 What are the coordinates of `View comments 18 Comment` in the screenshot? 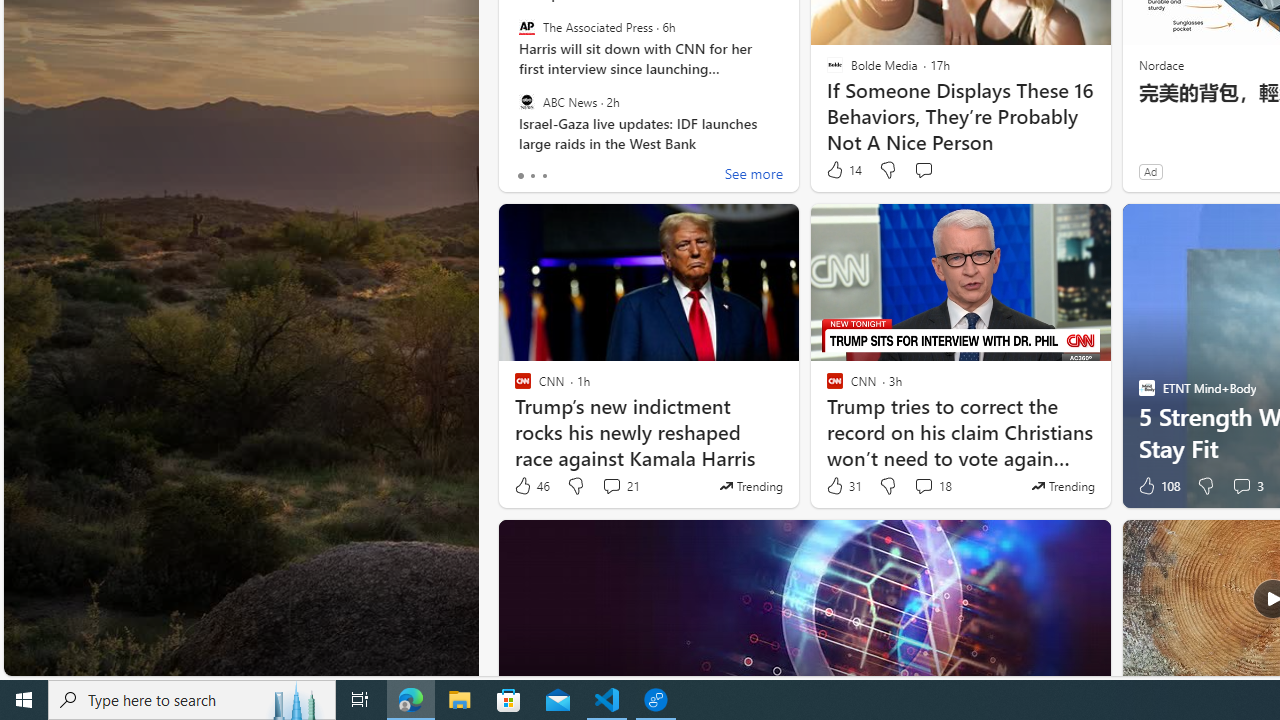 It's located at (932, 486).